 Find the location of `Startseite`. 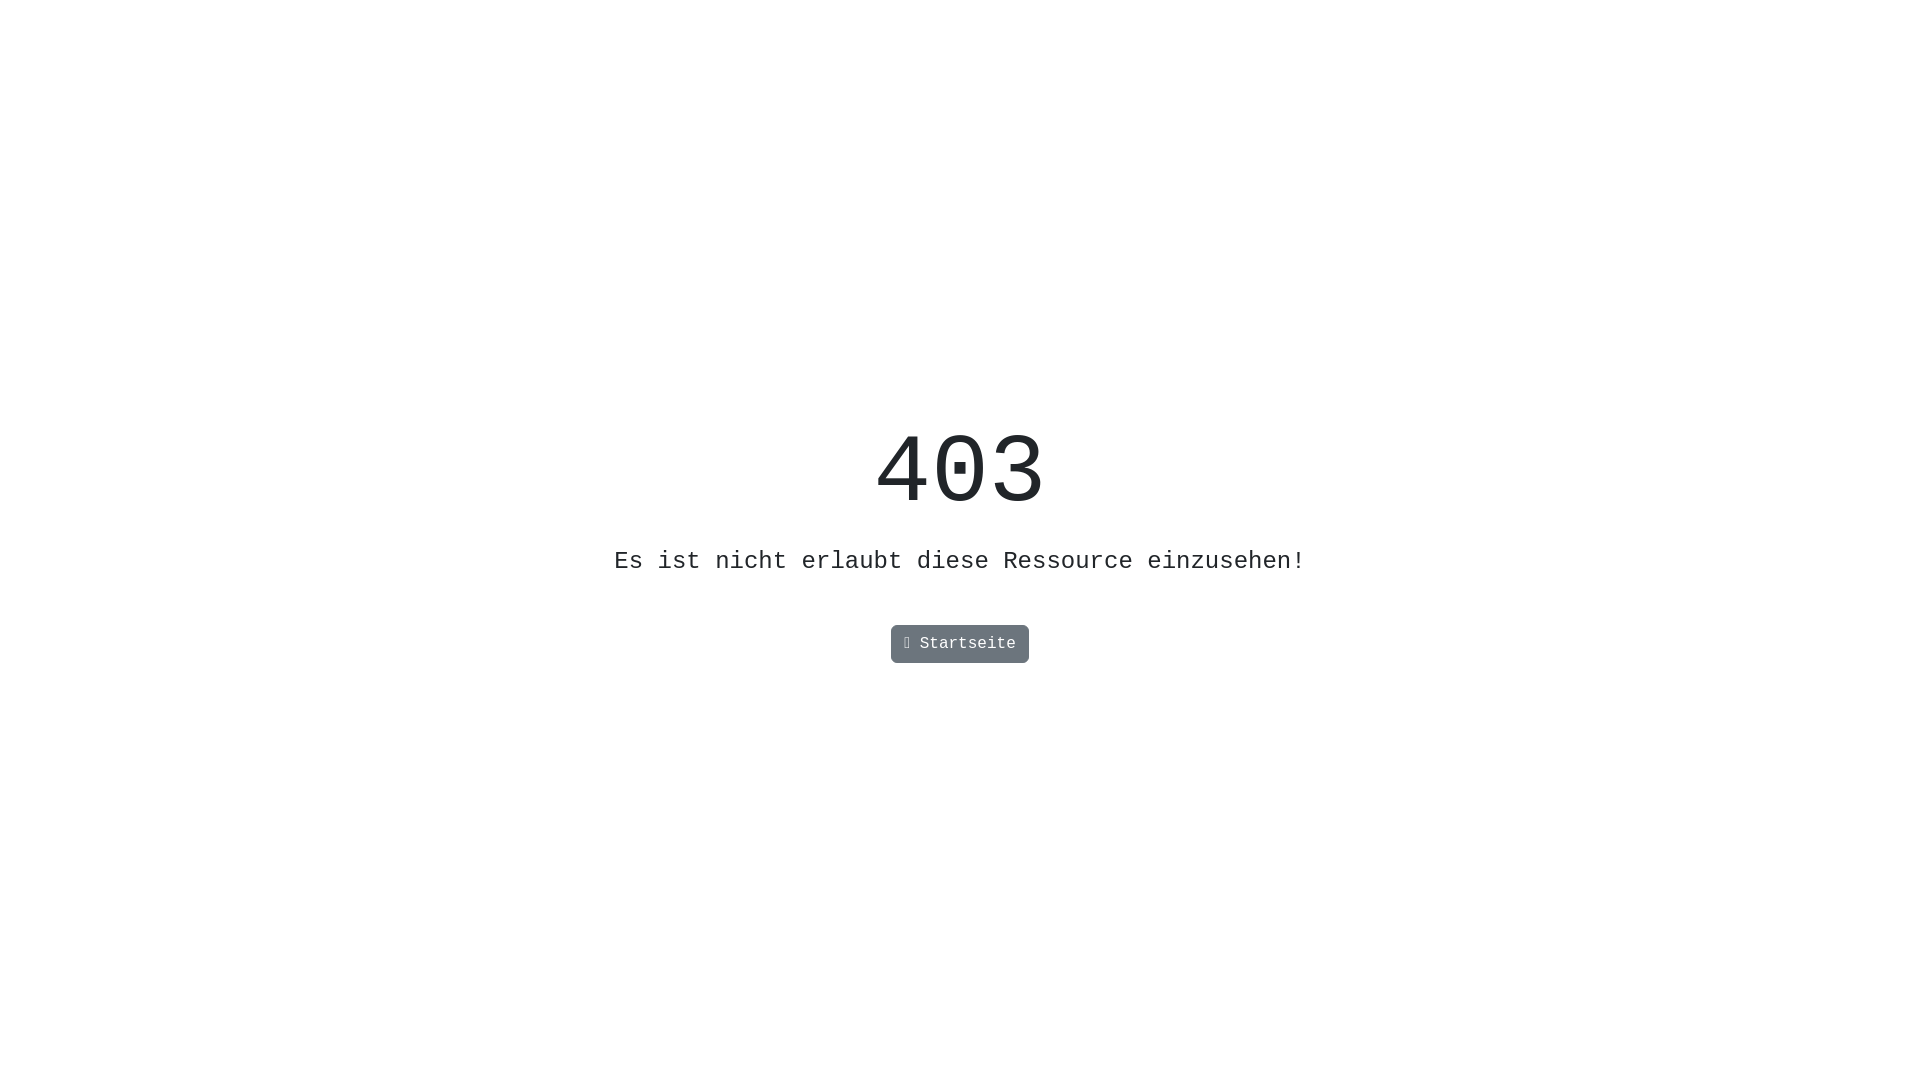

Startseite is located at coordinates (960, 644).